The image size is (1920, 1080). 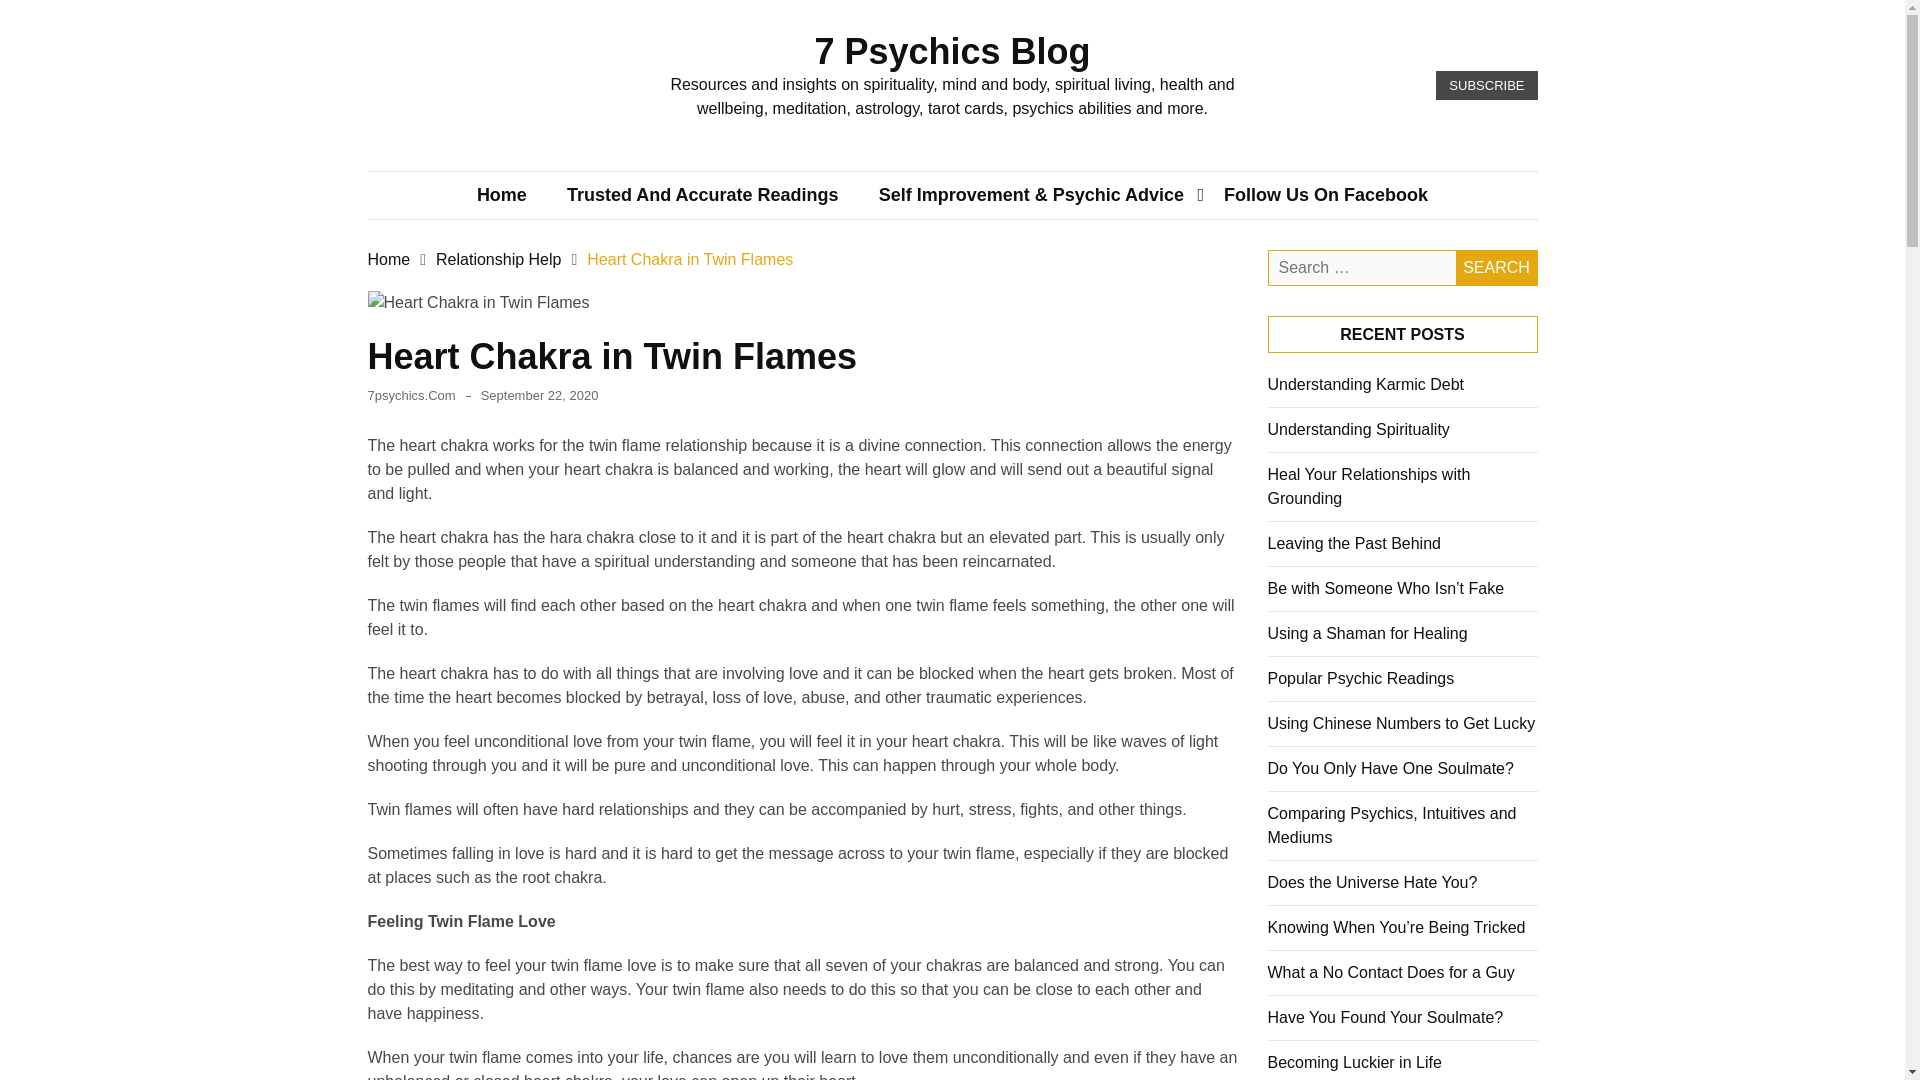 What do you see at coordinates (952, 52) in the screenshot?
I see `7 Psychics Blog` at bounding box center [952, 52].